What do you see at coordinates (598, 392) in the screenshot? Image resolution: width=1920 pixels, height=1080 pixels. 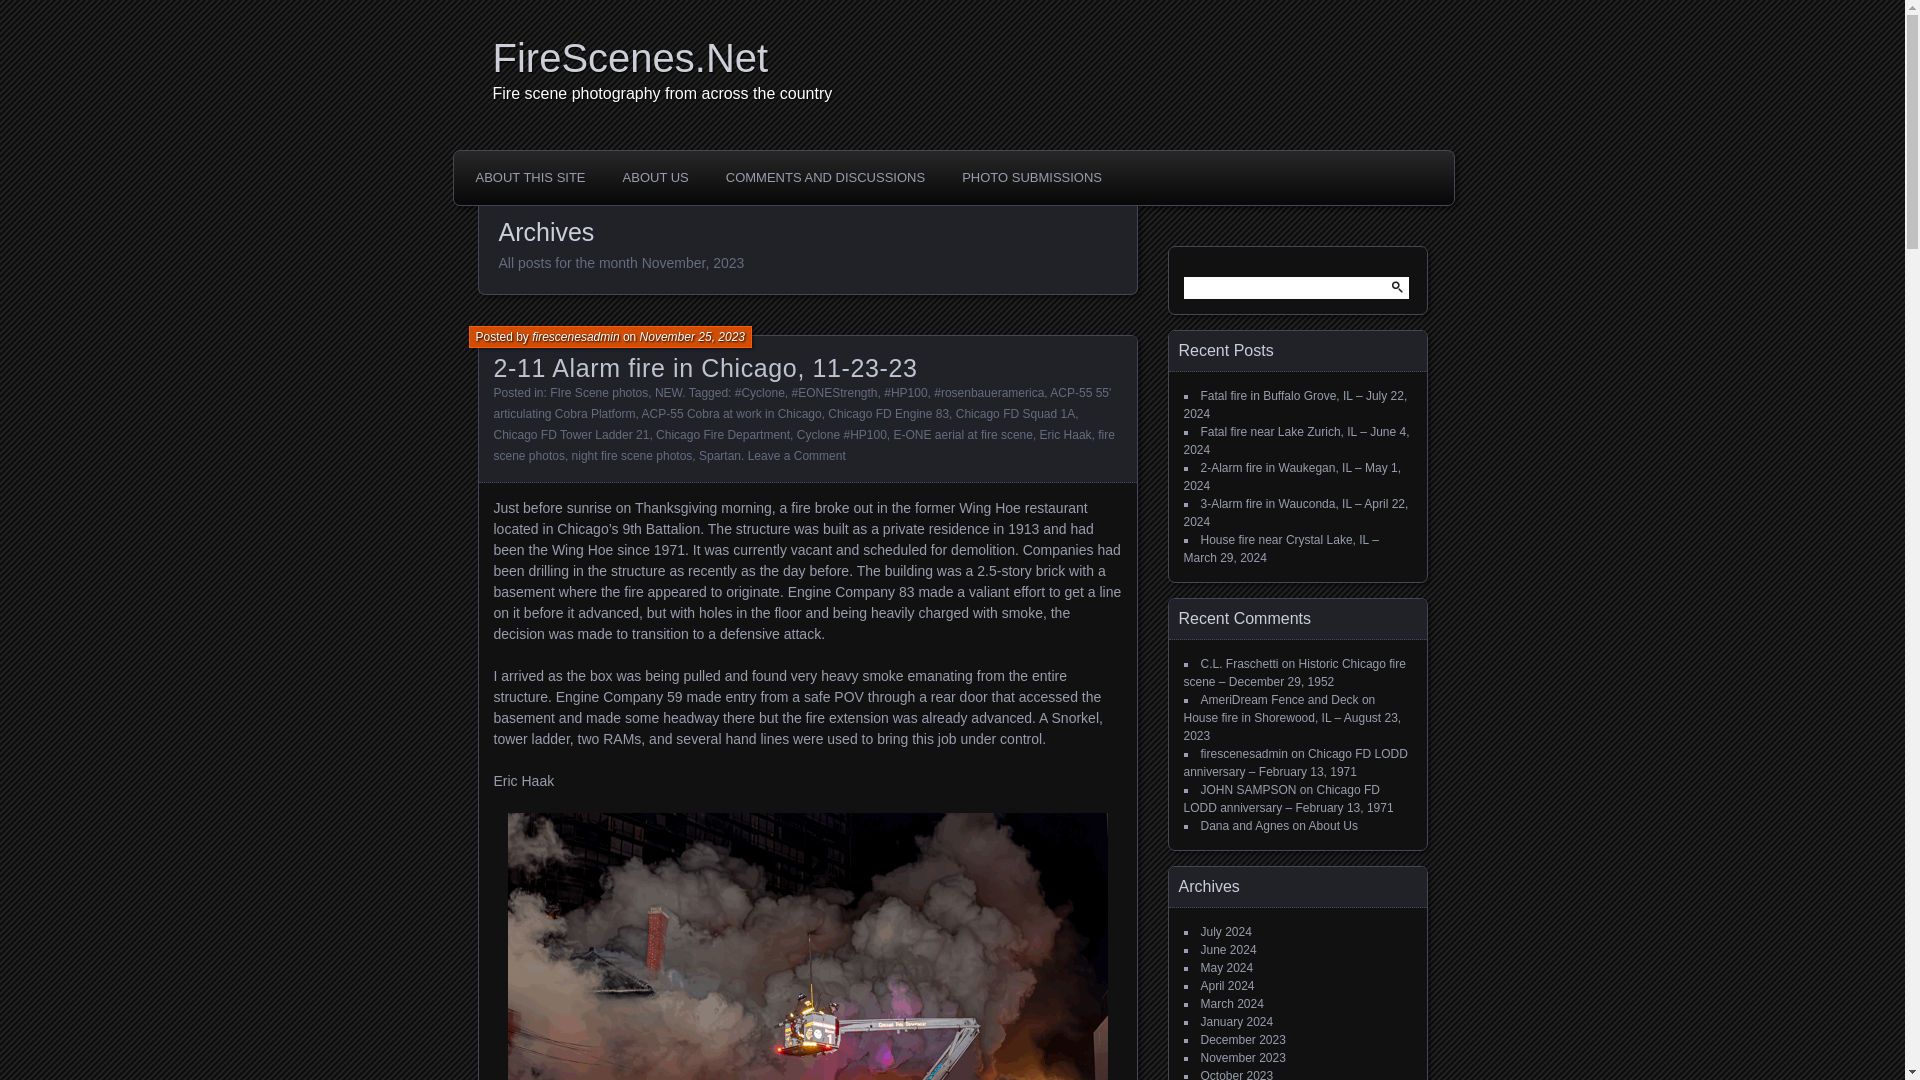 I see `FIre Scene photos` at bounding box center [598, 392].